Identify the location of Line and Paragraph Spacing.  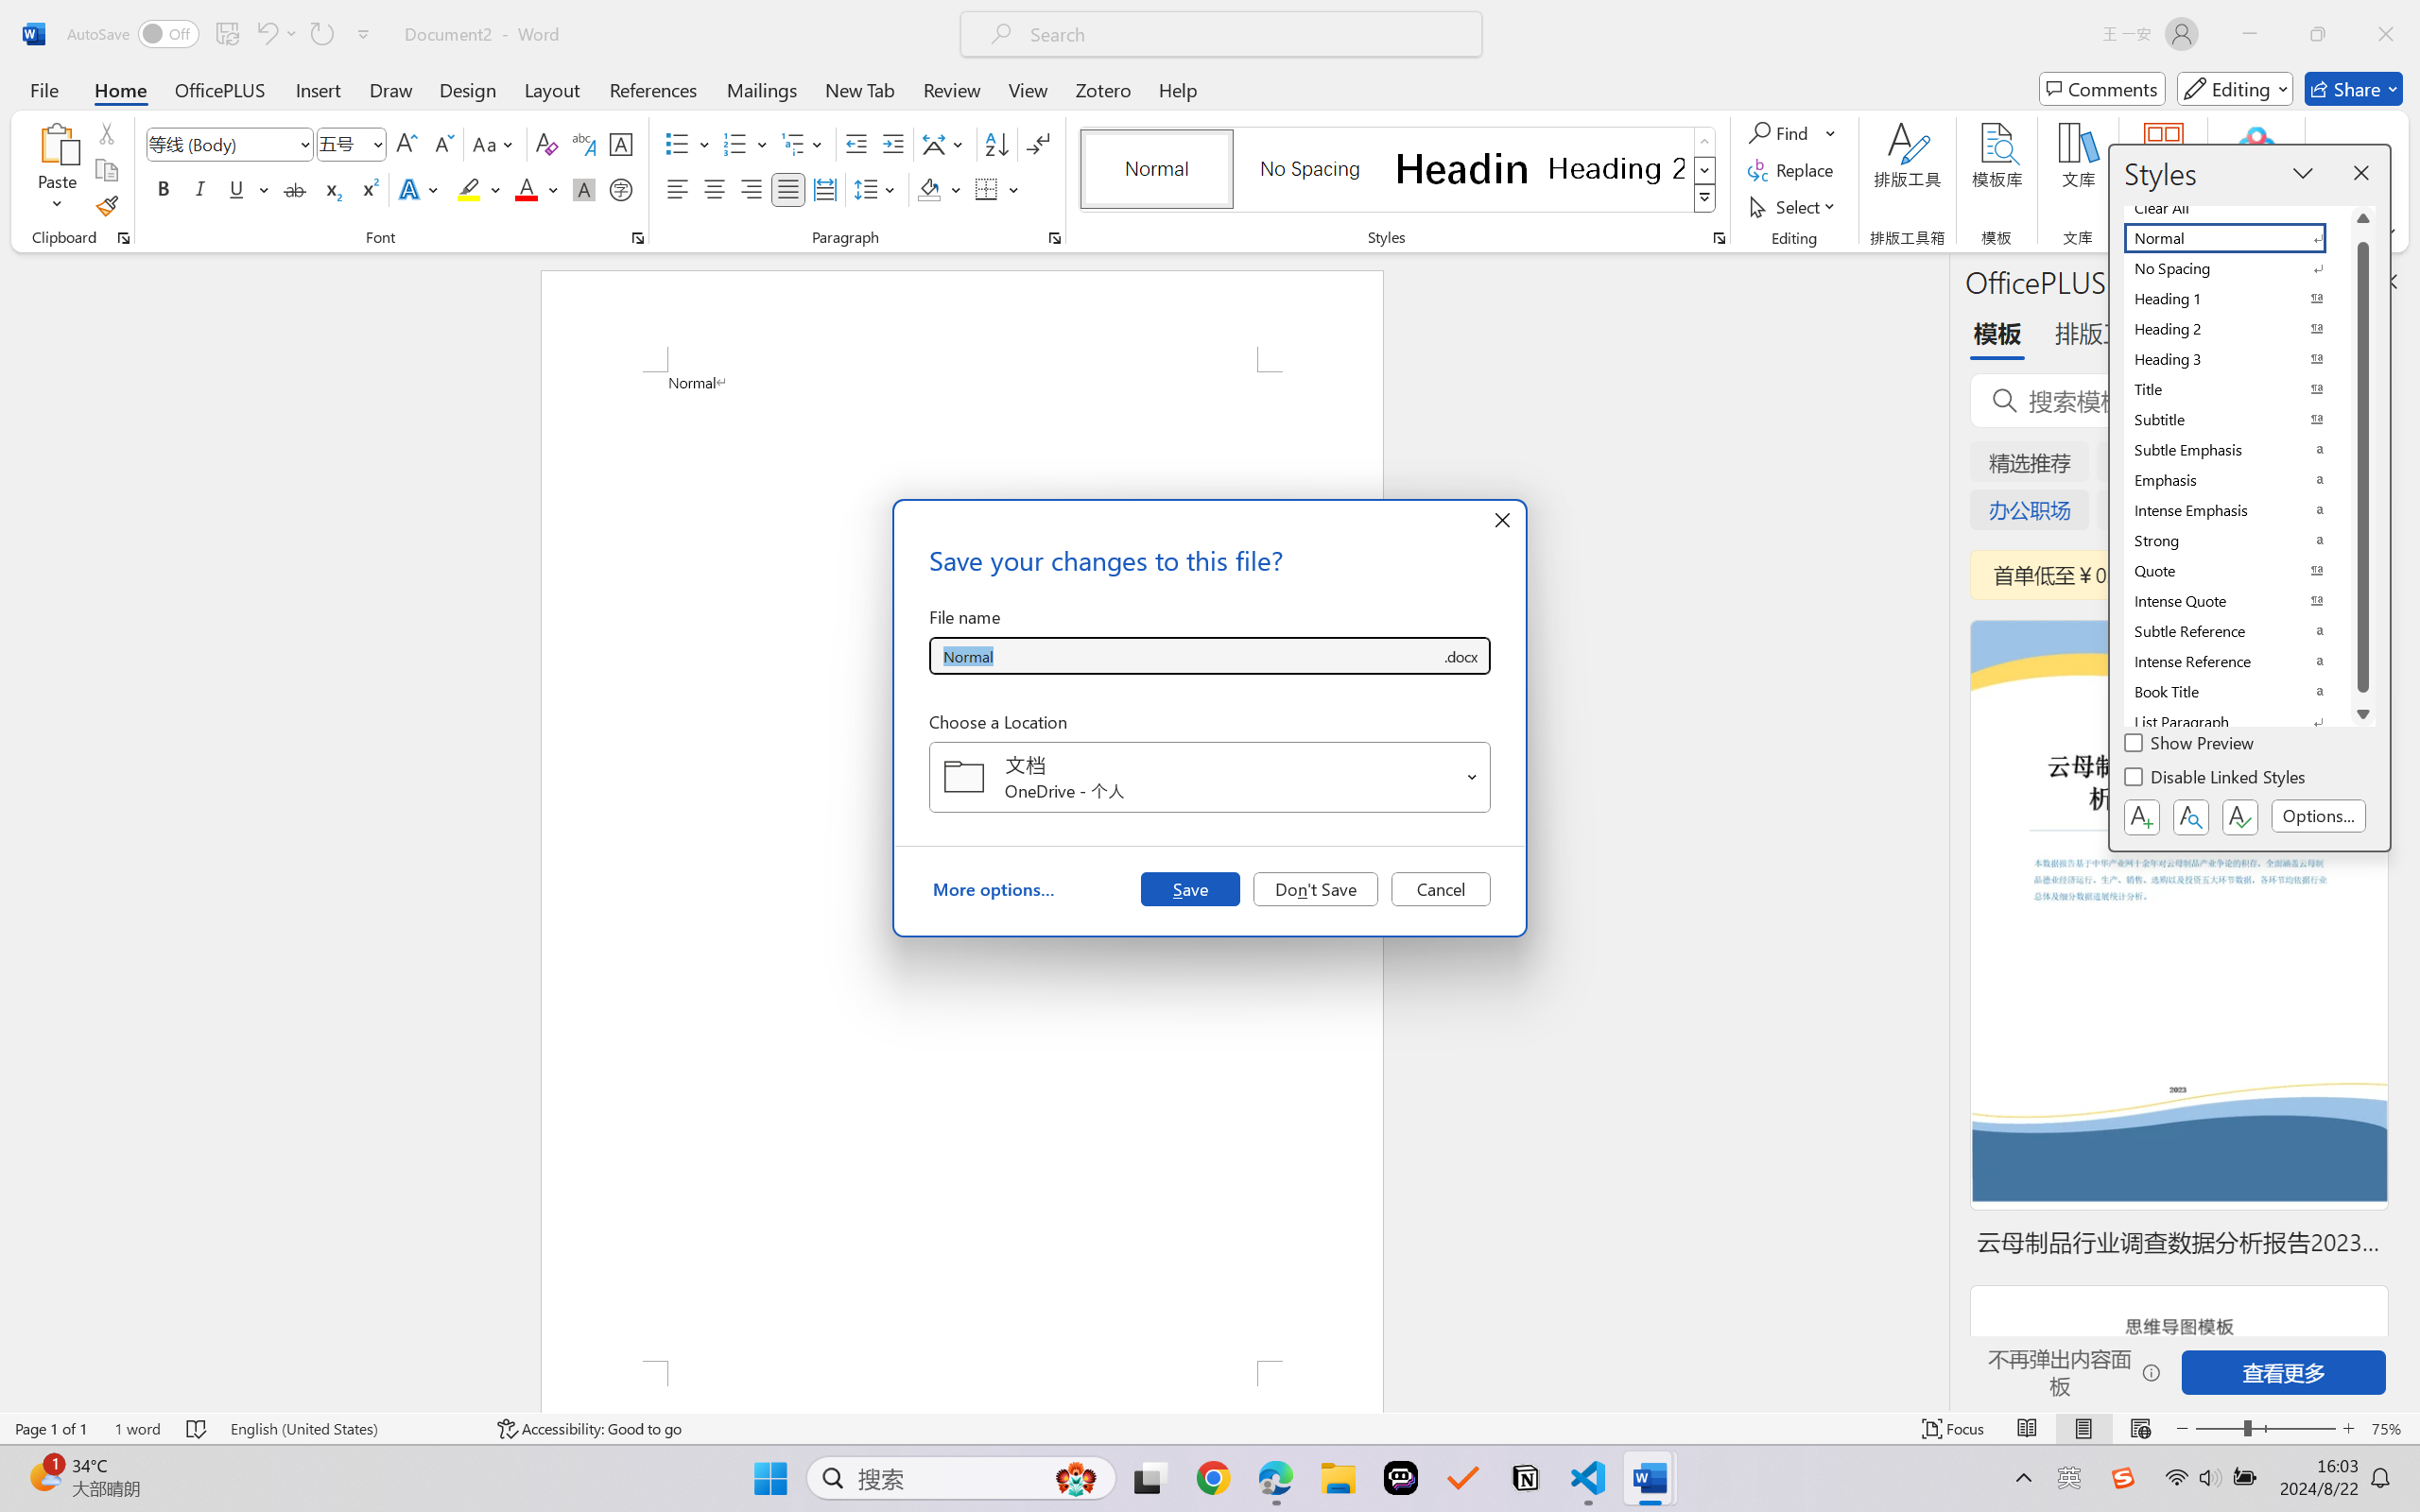
(877, 189).